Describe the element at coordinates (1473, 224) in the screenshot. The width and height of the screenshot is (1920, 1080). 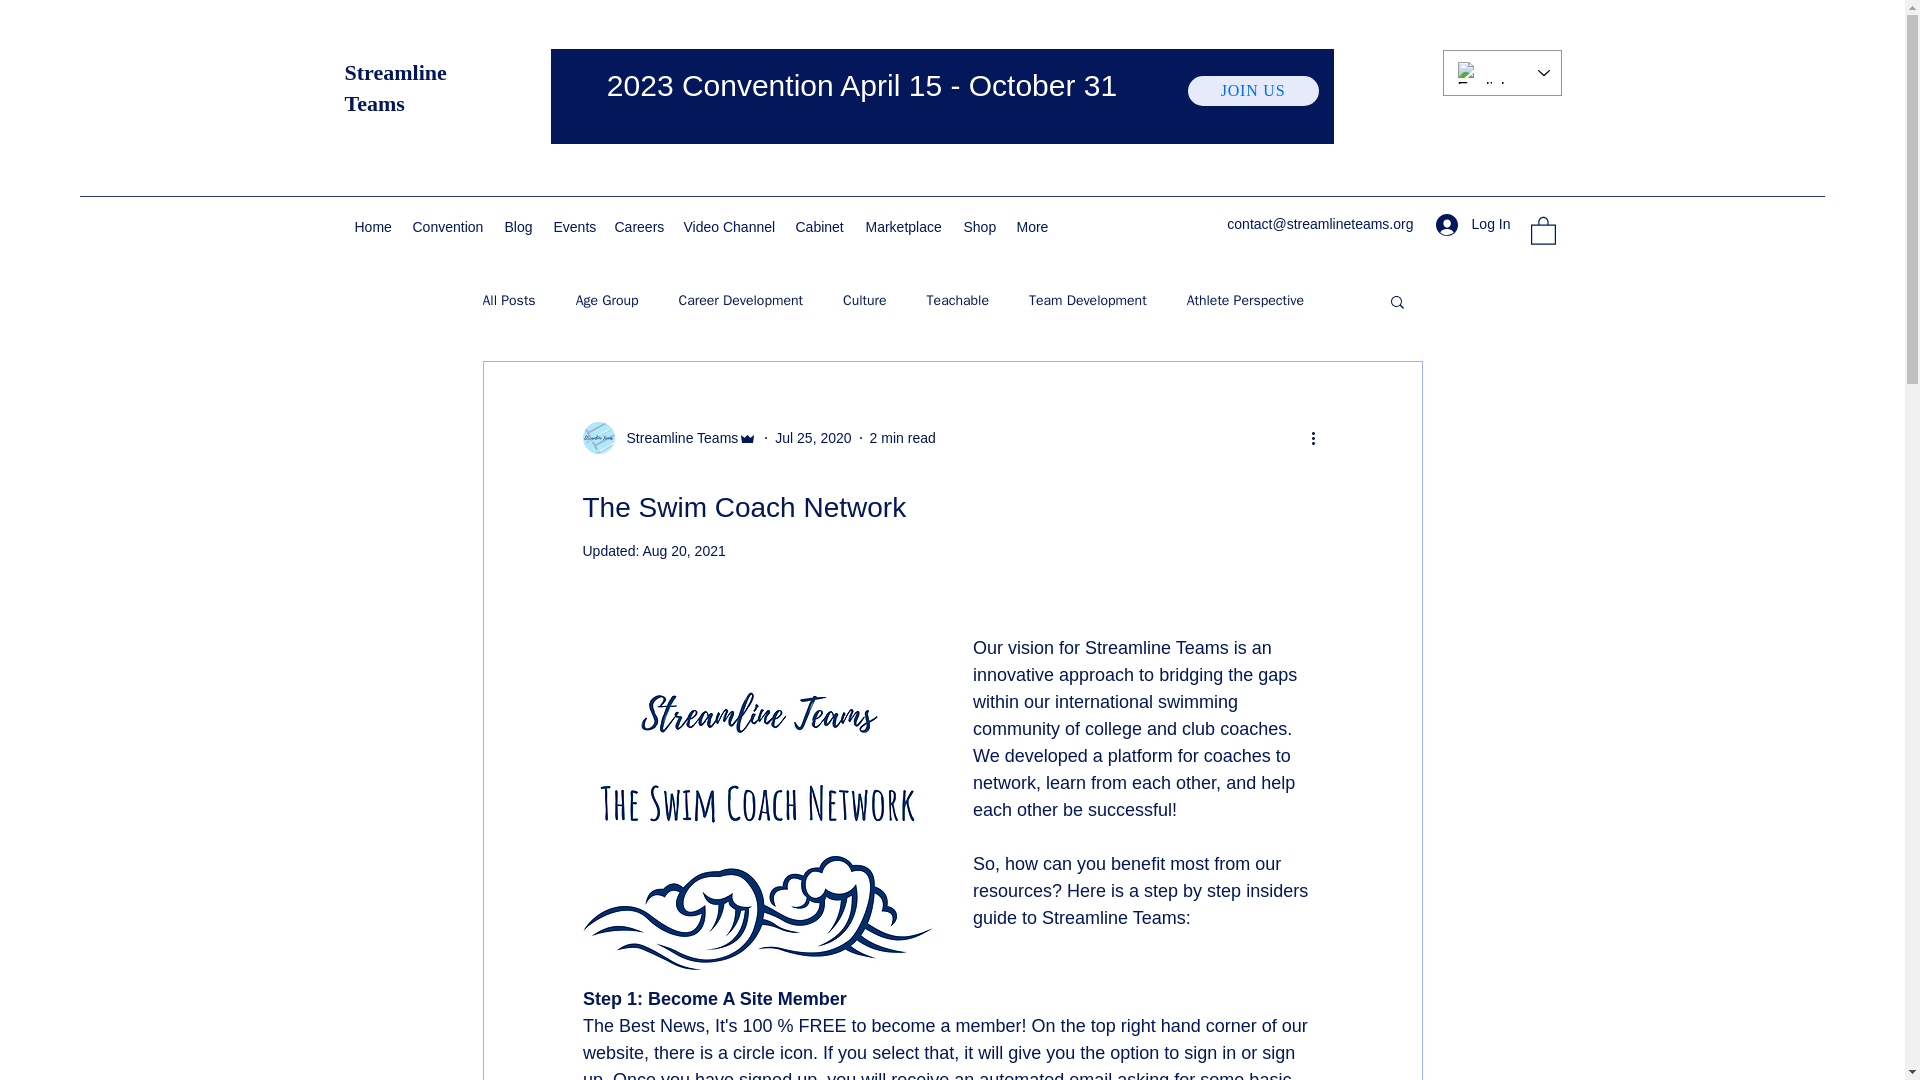
I see `Log In` at that location.